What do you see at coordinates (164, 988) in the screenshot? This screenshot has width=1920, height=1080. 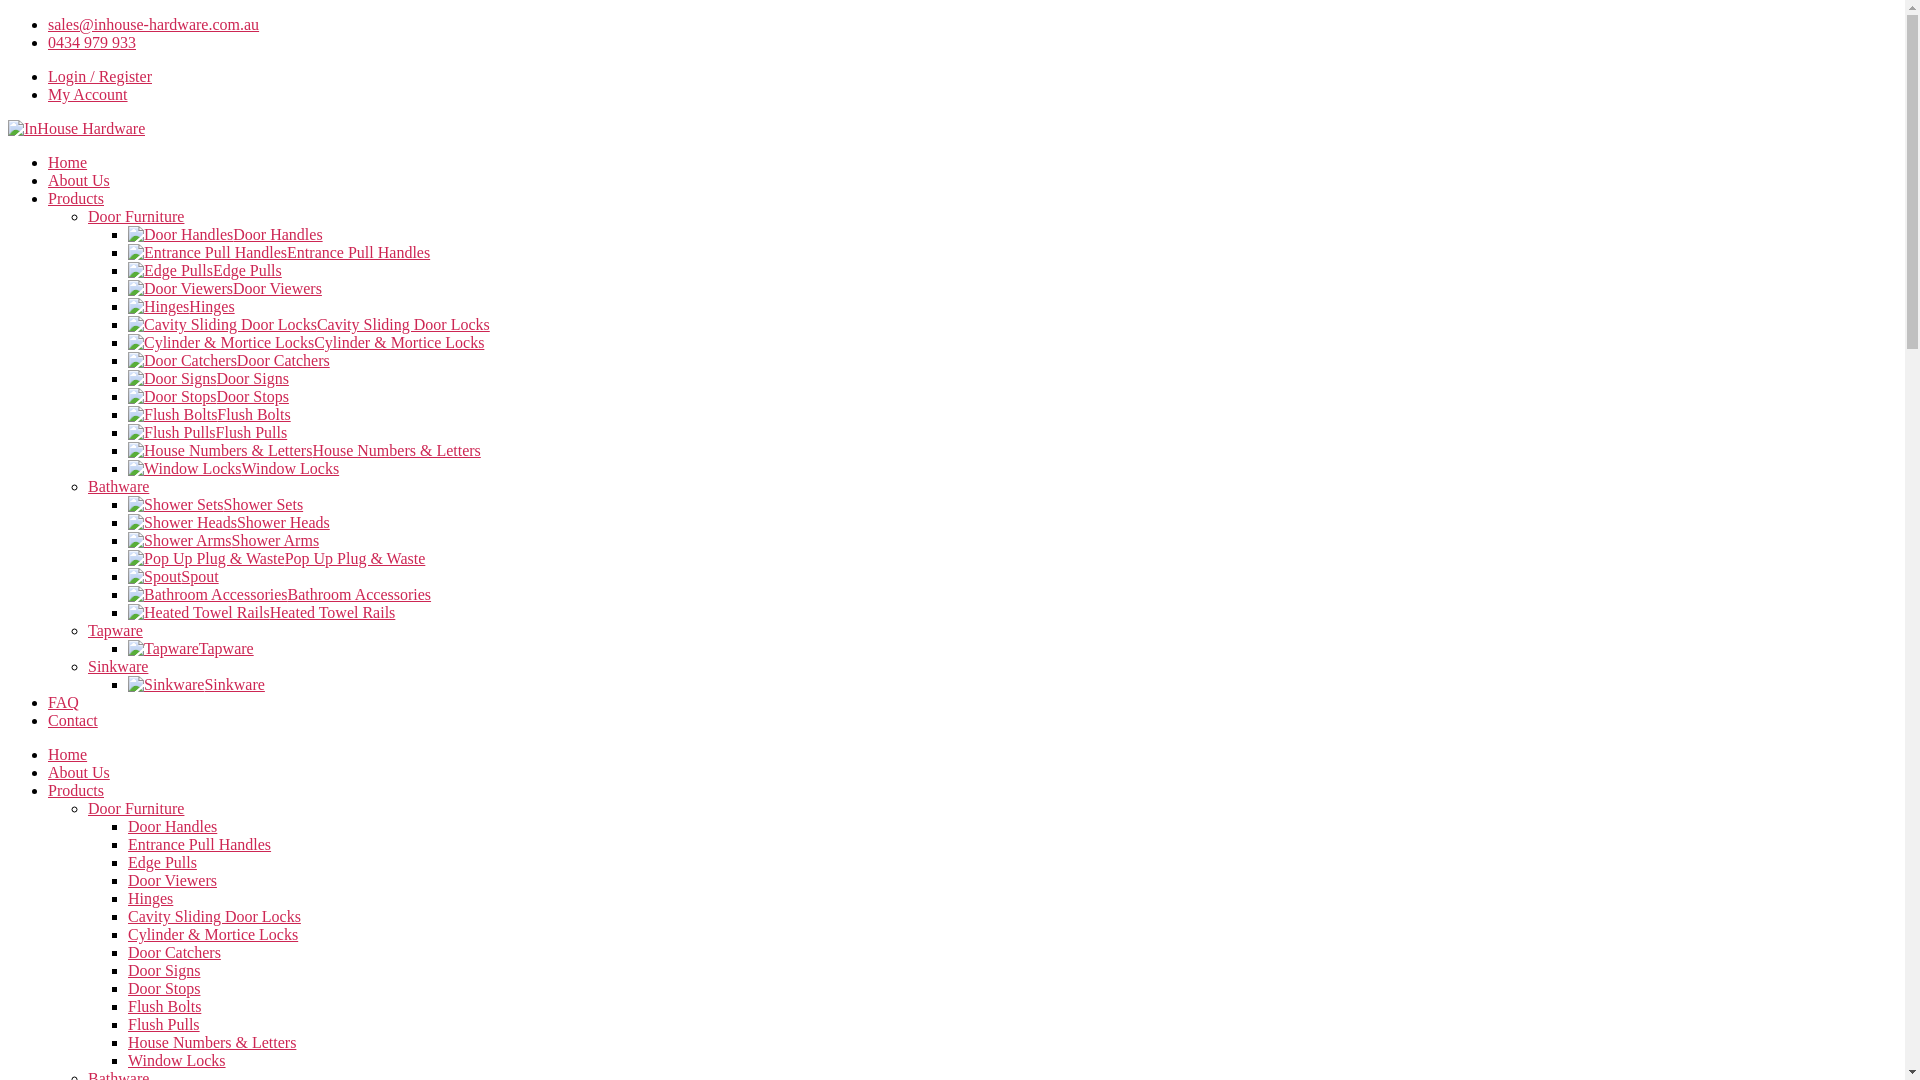 I see `Door Stops` at bounding box center [164, 988].